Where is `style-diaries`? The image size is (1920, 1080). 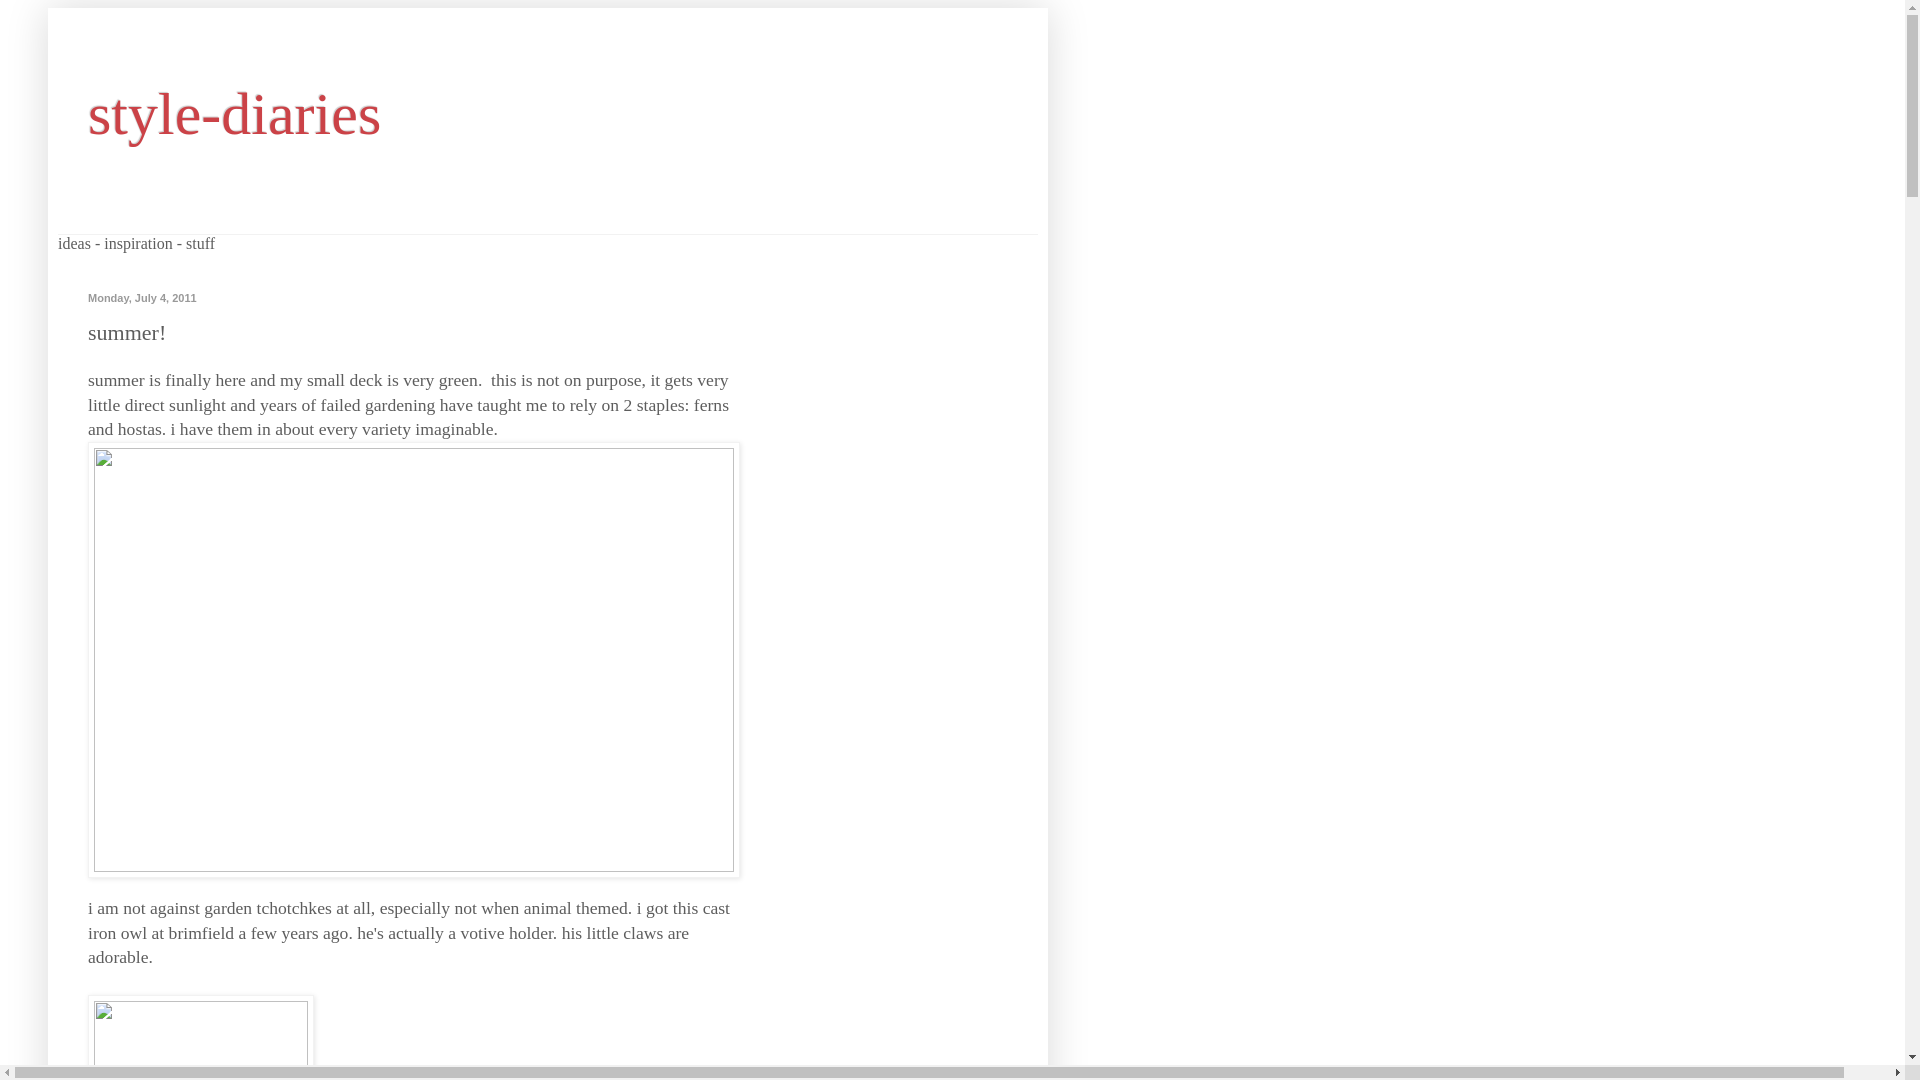
style-diaries is located at coordinates (234, 114).